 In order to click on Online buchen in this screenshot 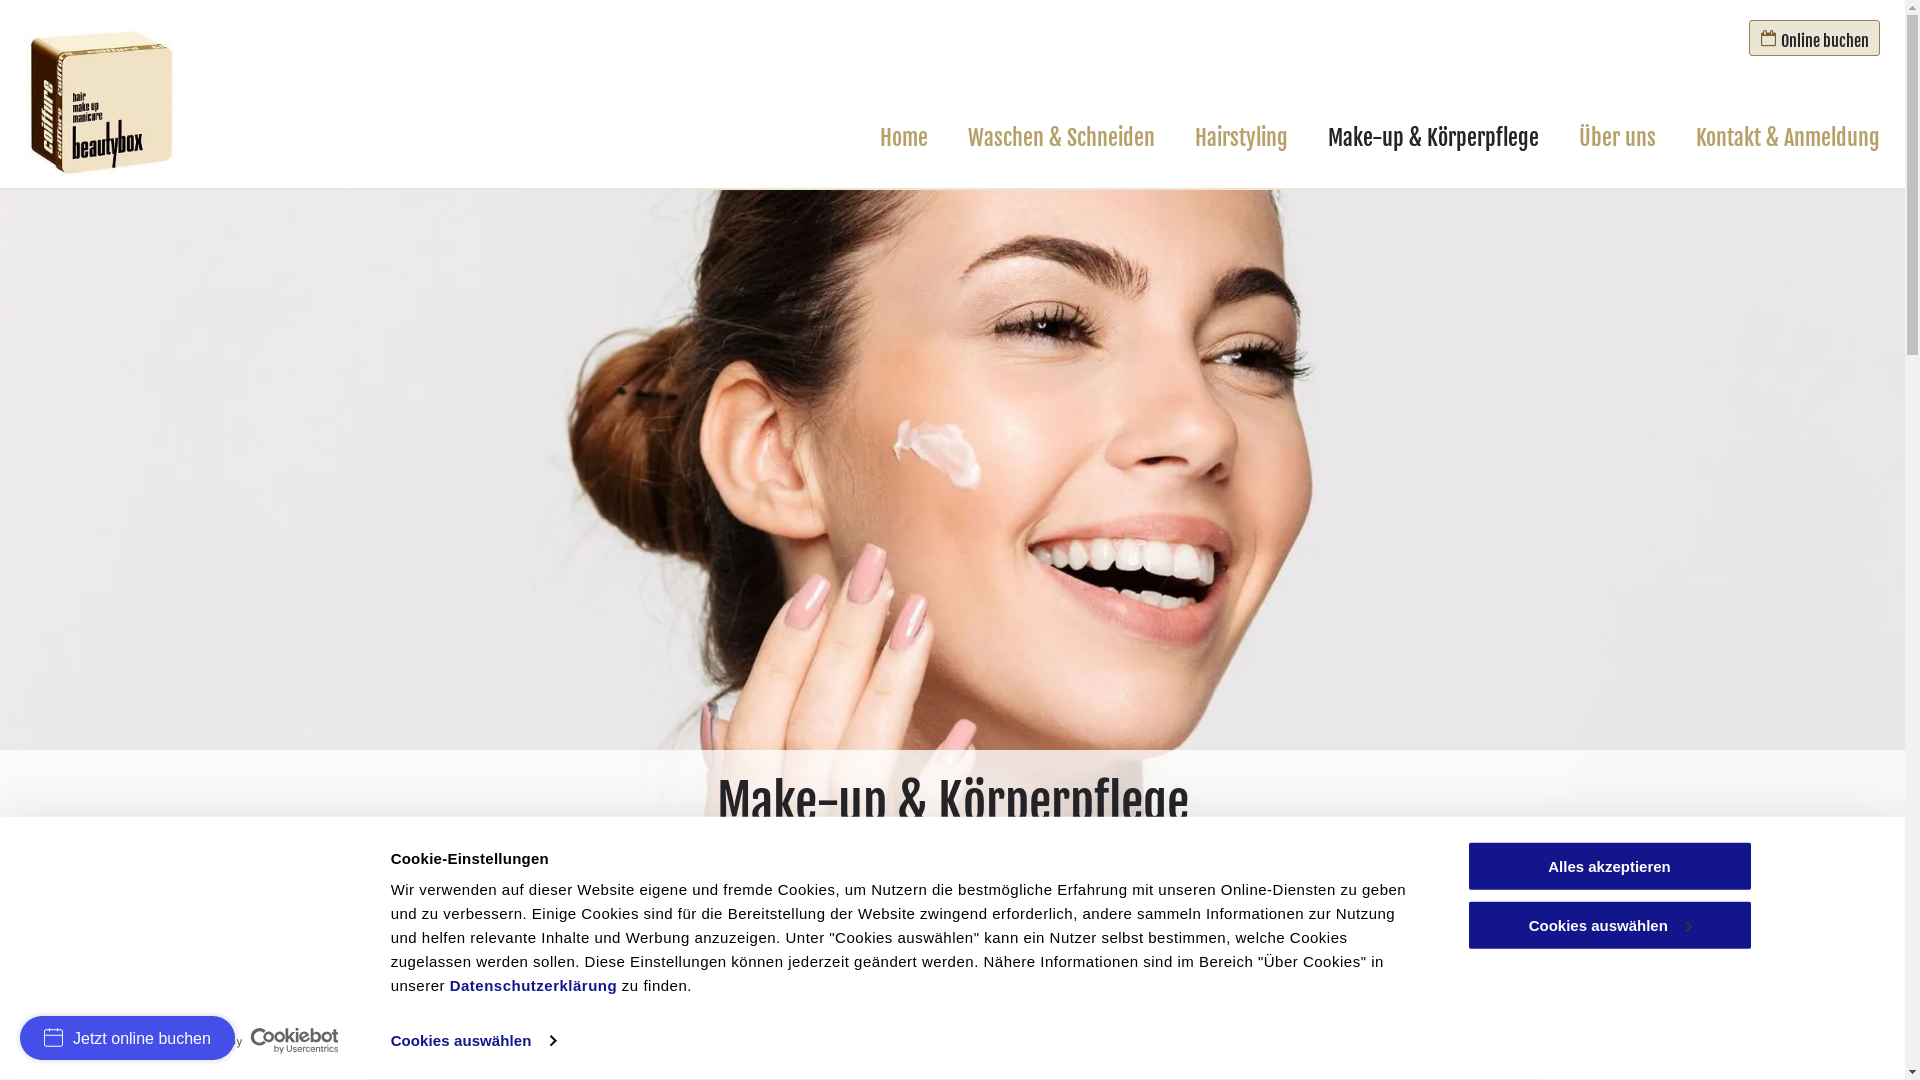, I will do `click(1814, 38)`.